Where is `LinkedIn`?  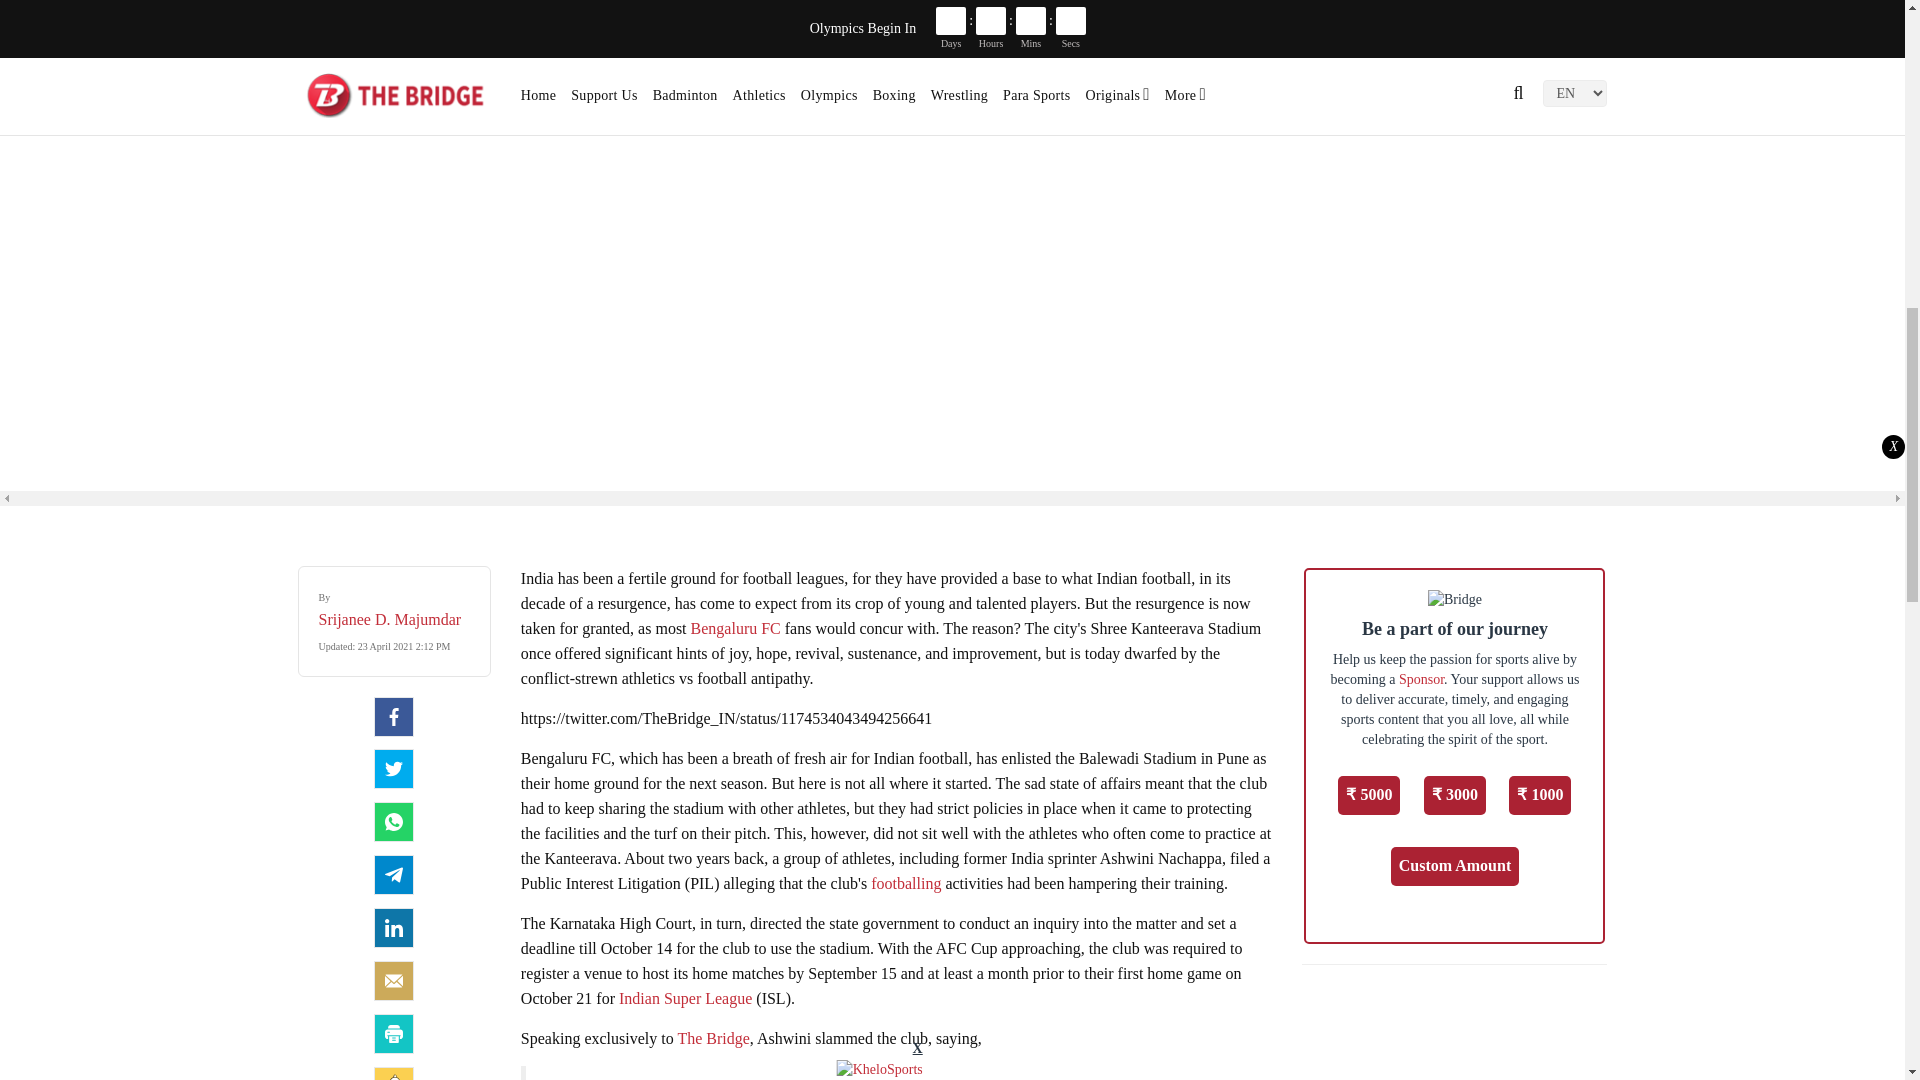
LinkedIn is located at coordinates (394, 928).